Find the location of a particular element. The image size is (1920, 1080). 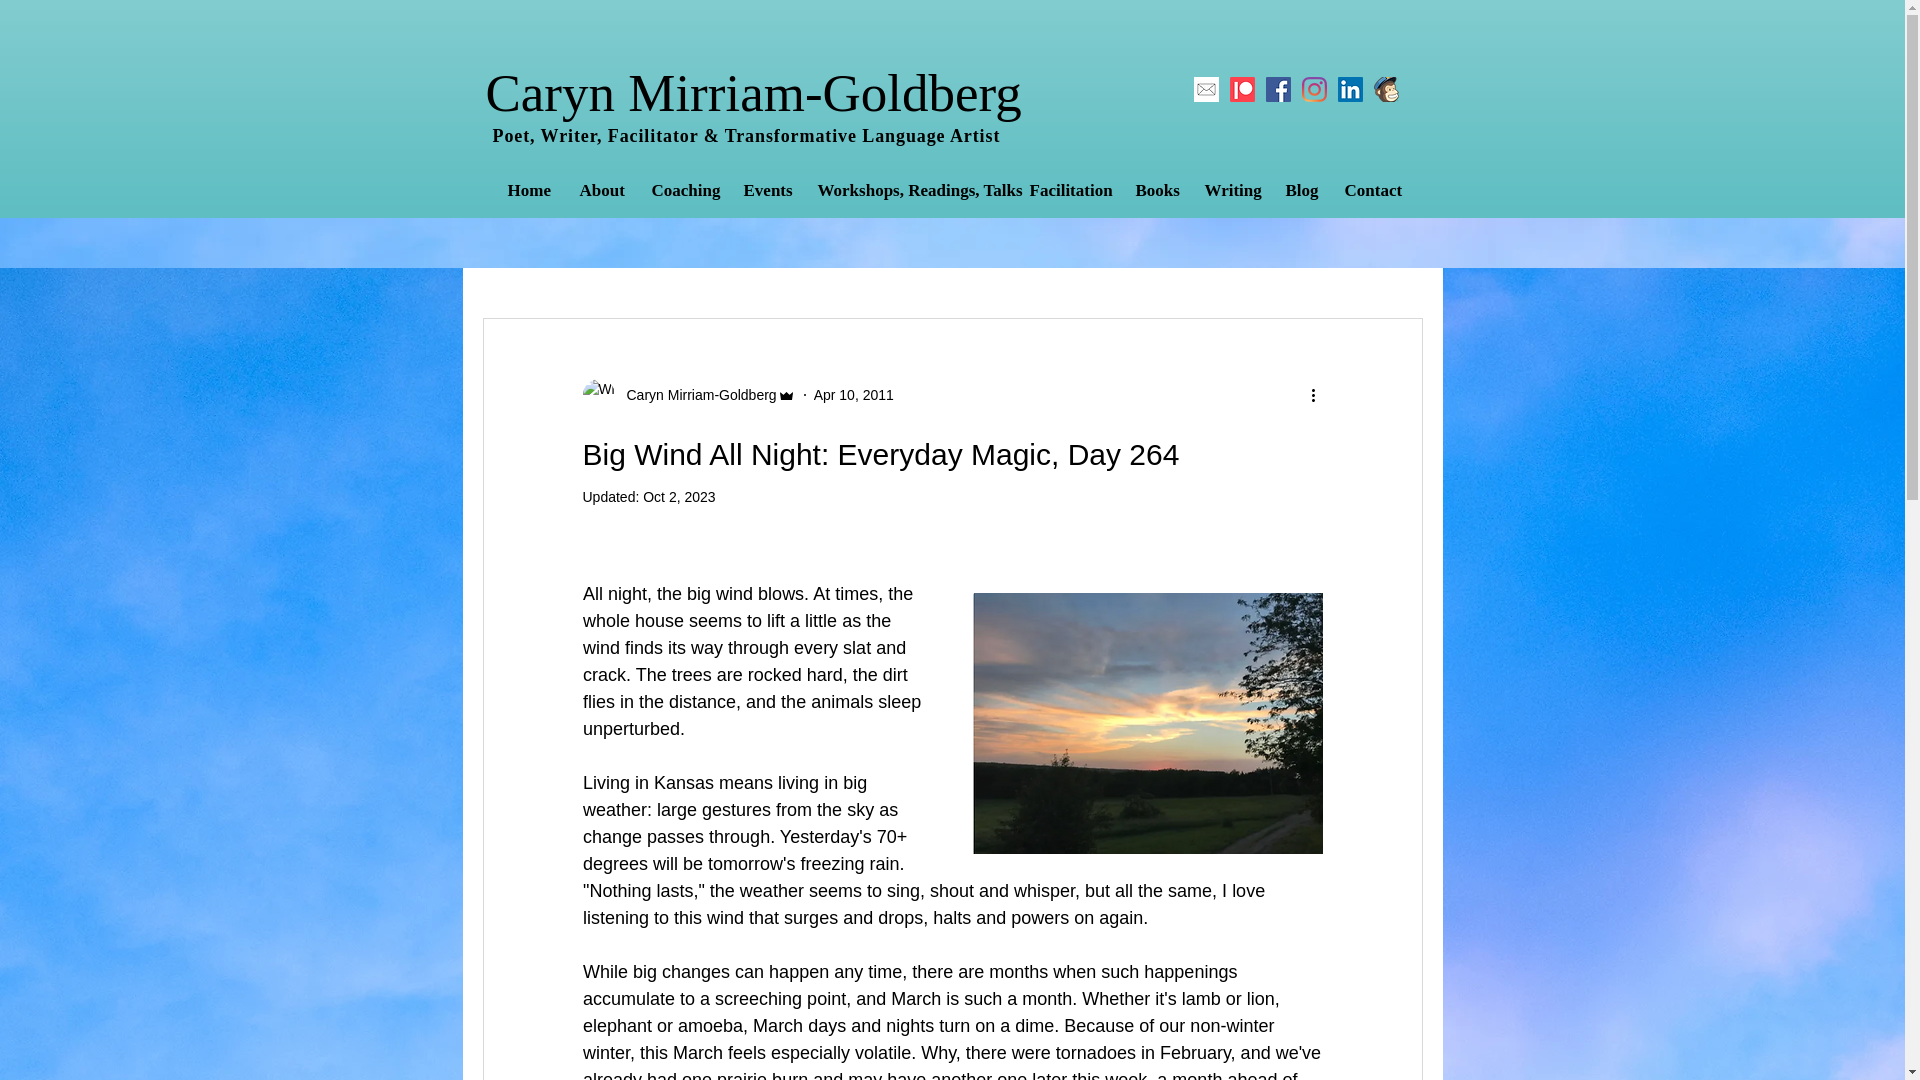

Writing is located at coordinates (1230, 191).